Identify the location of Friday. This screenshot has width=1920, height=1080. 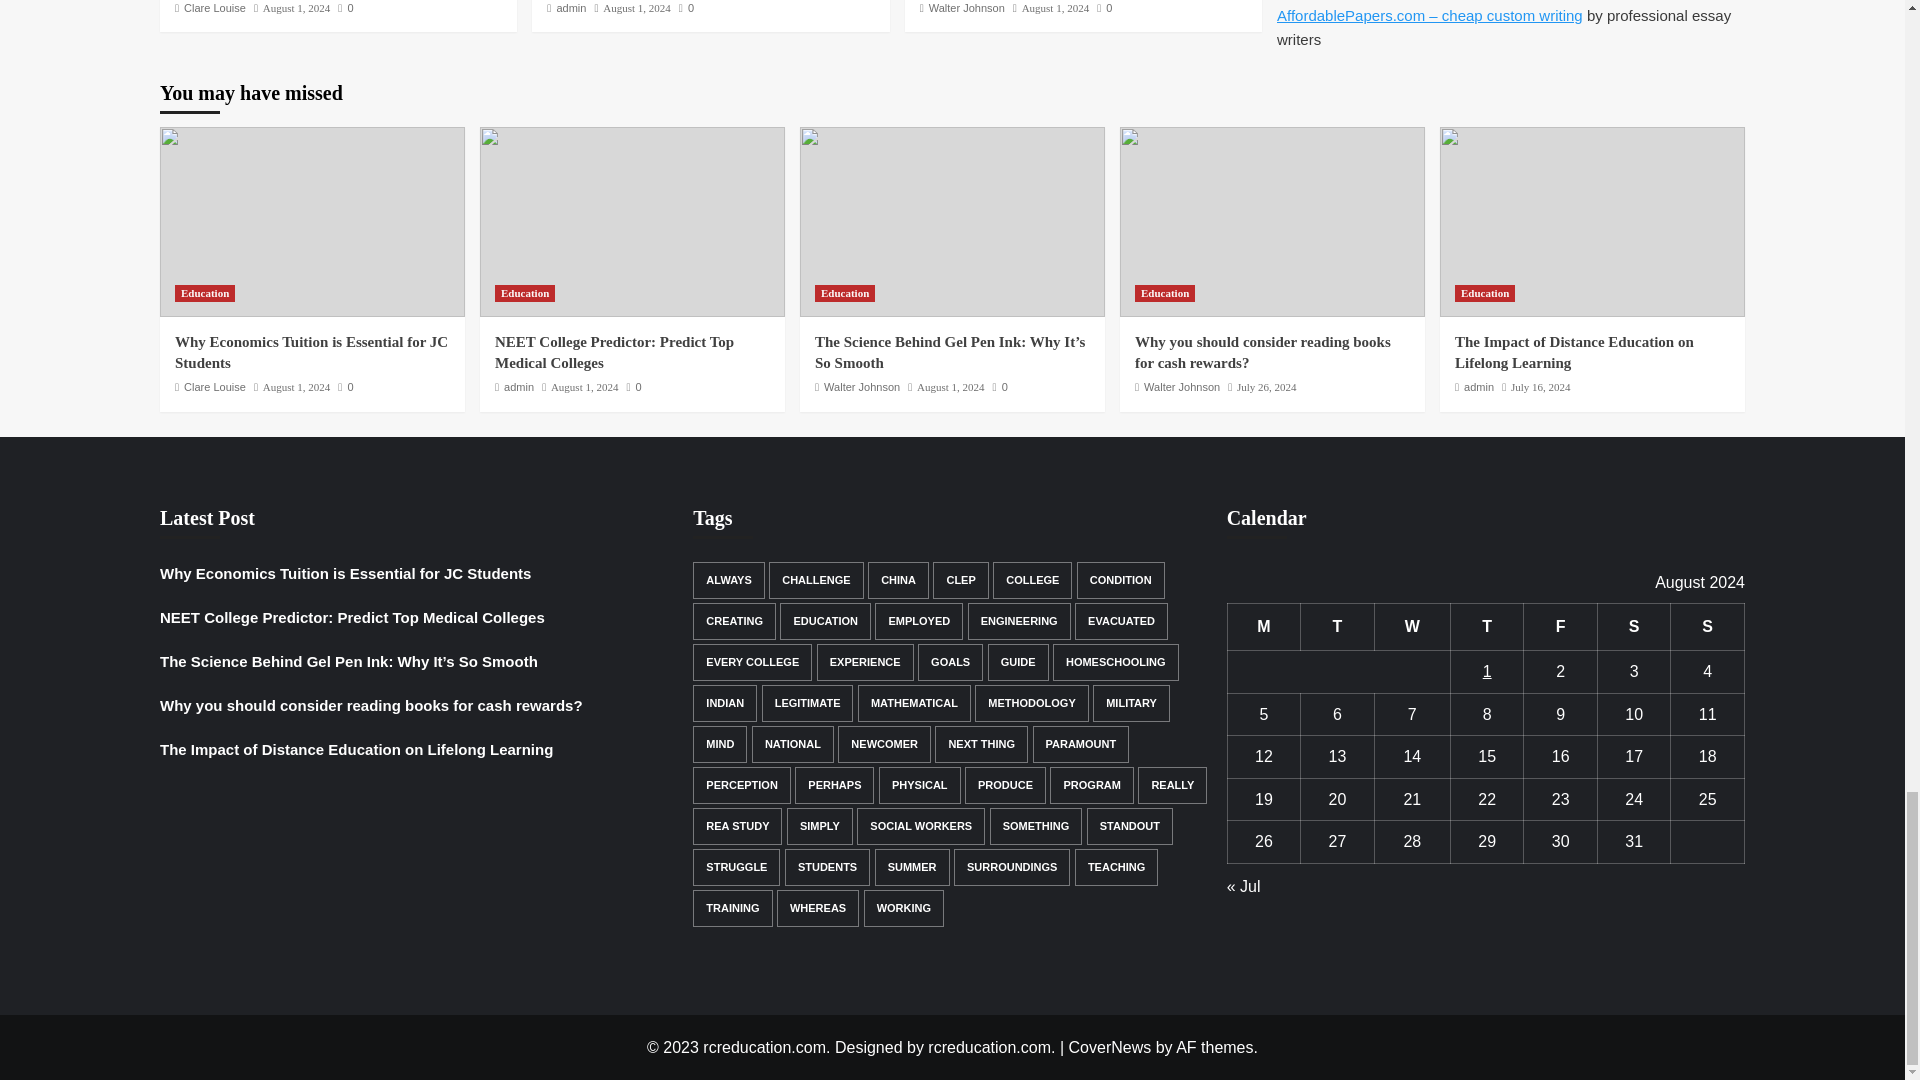
(1560, 627).